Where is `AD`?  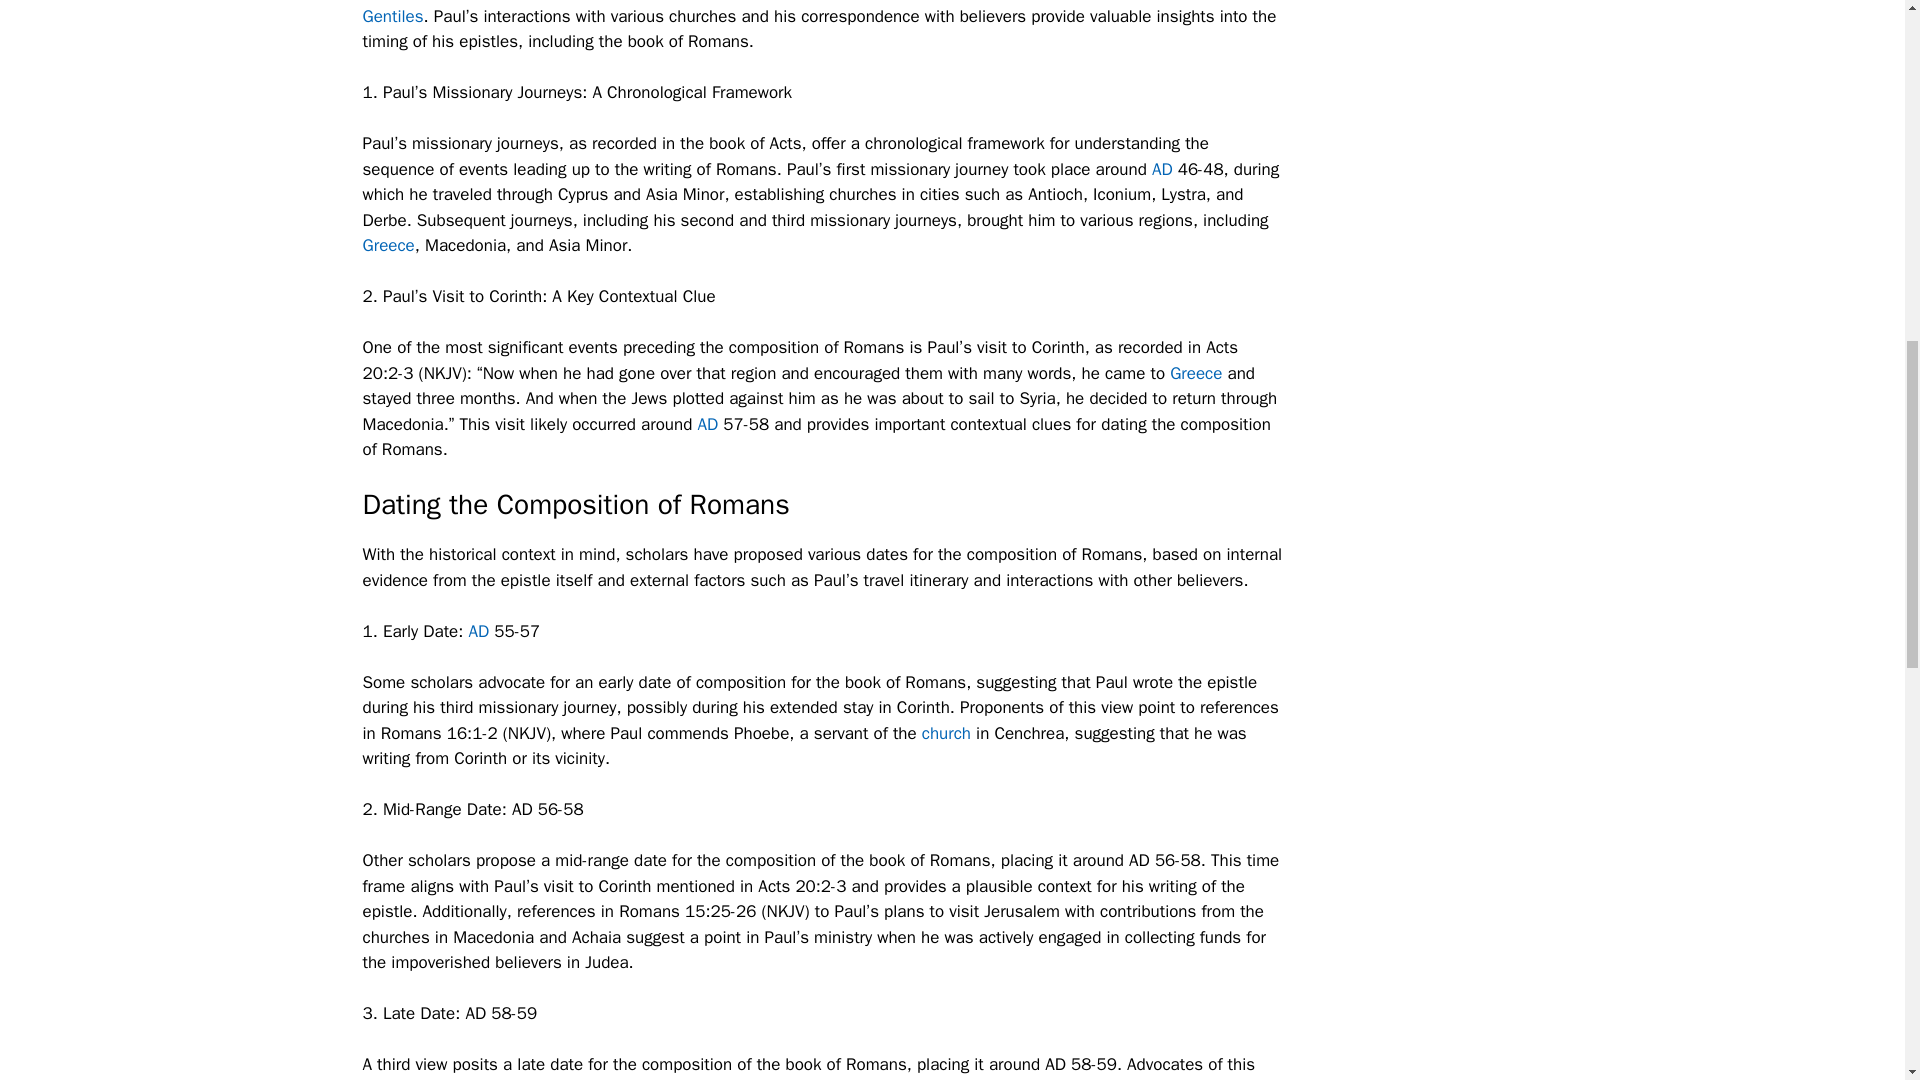
AD is located at coordinates (707, 424).